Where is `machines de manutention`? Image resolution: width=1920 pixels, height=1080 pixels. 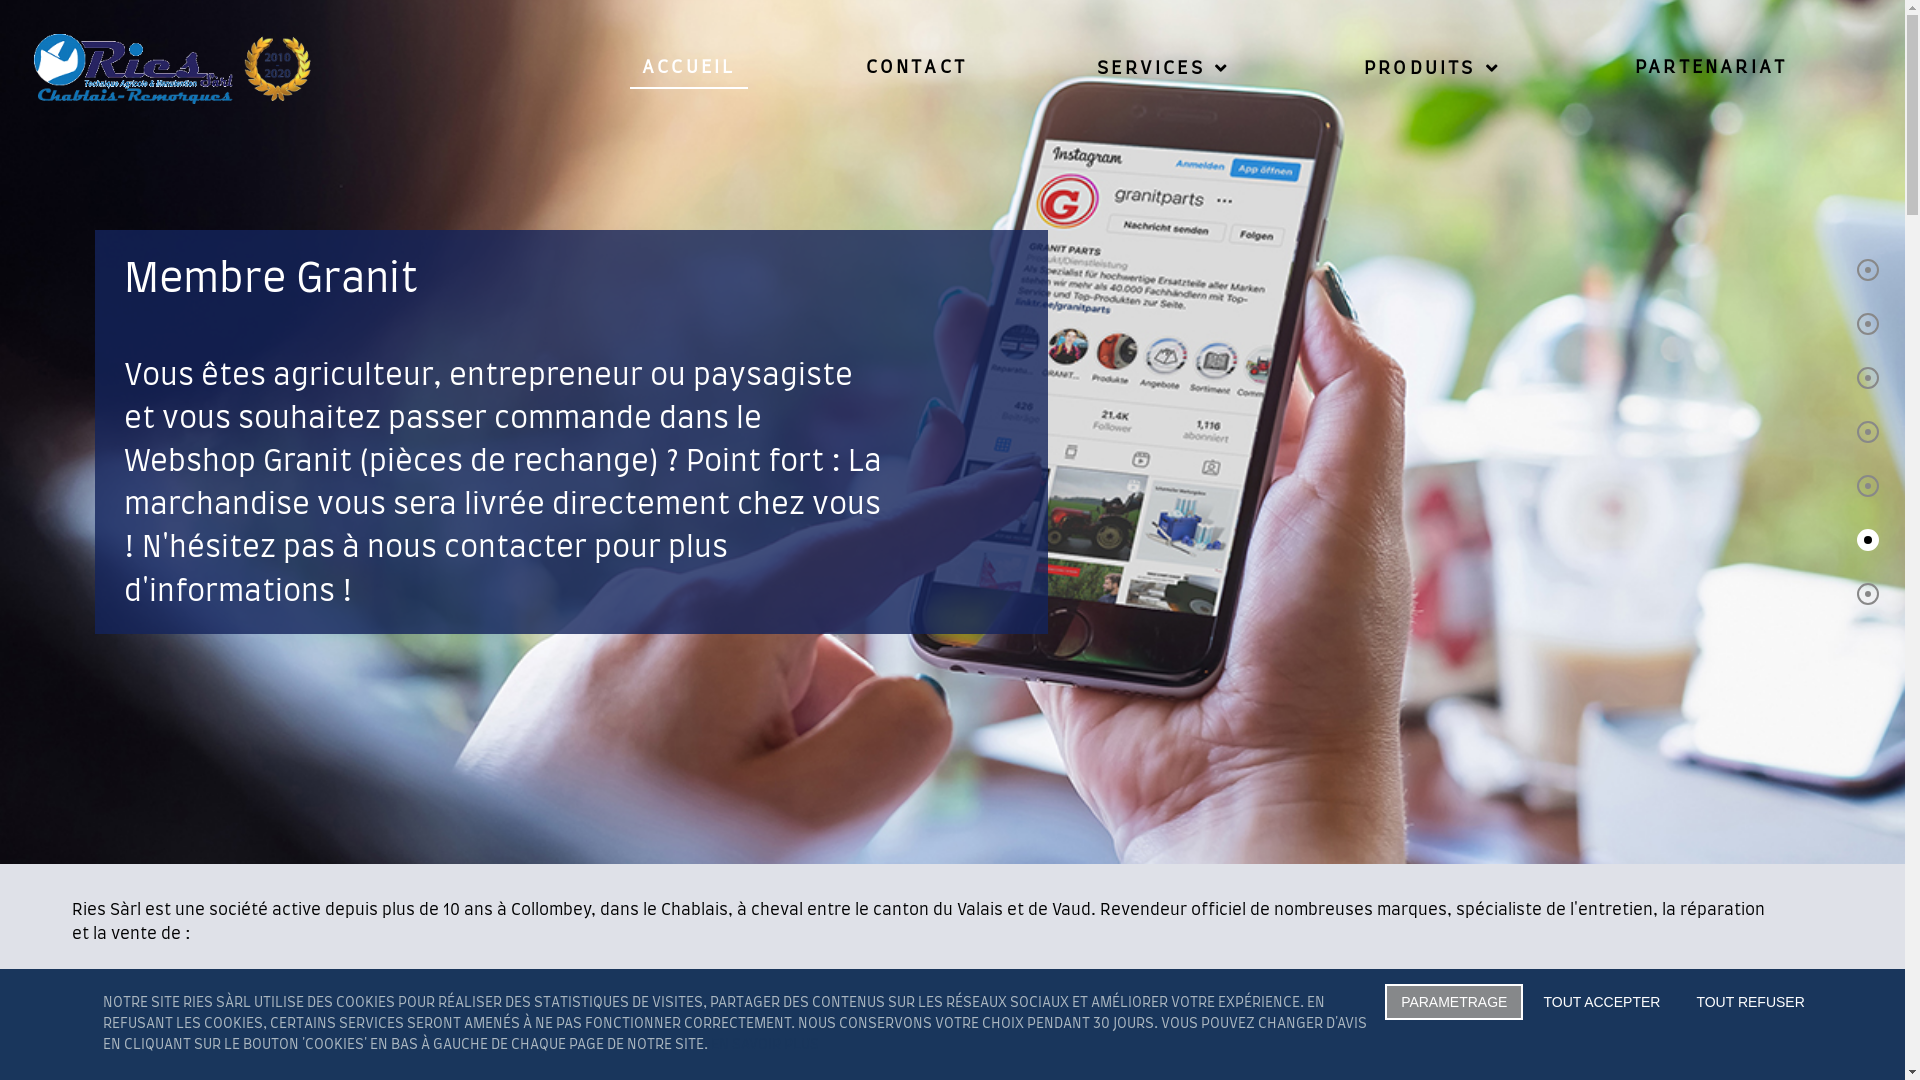
machines de manutention is located at coordinates (175, 1027).